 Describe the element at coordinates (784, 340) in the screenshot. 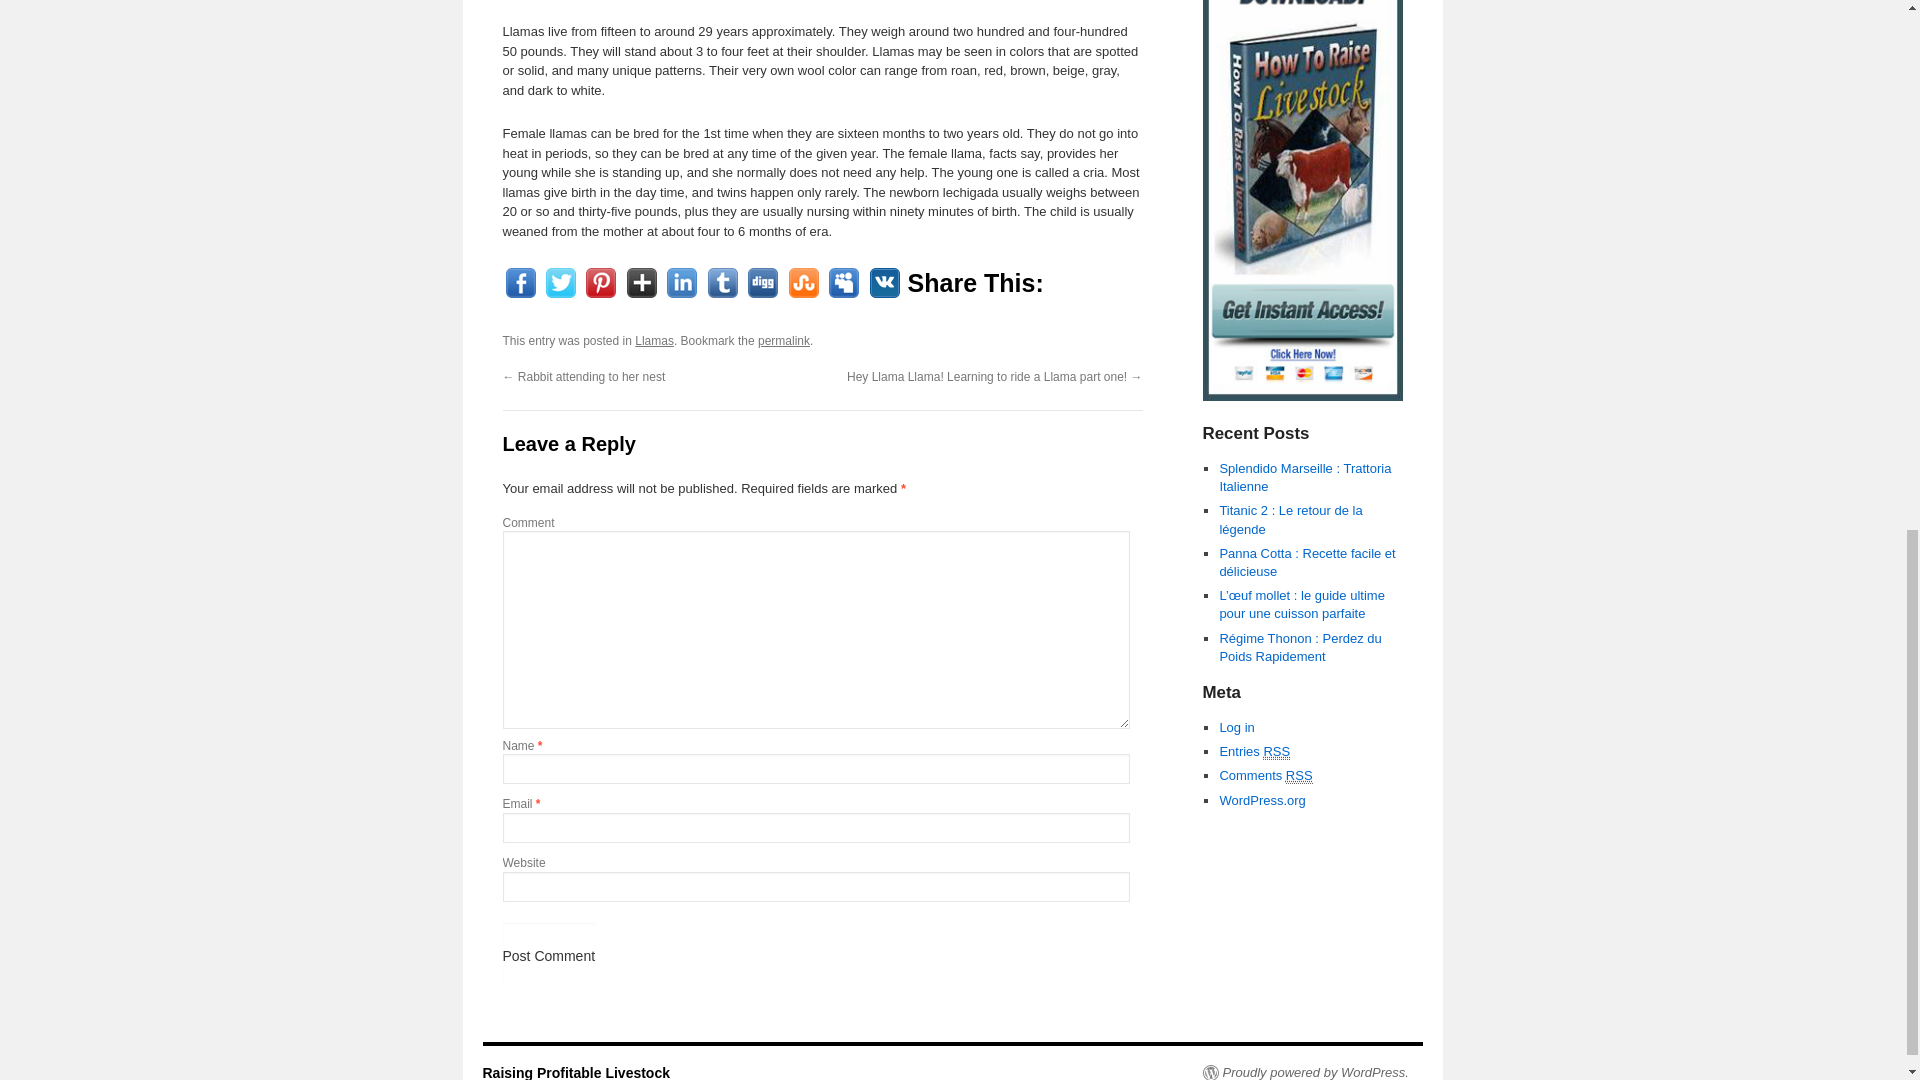

I see `Permalink to Watertown Llamas crias  july 2015` at that location.